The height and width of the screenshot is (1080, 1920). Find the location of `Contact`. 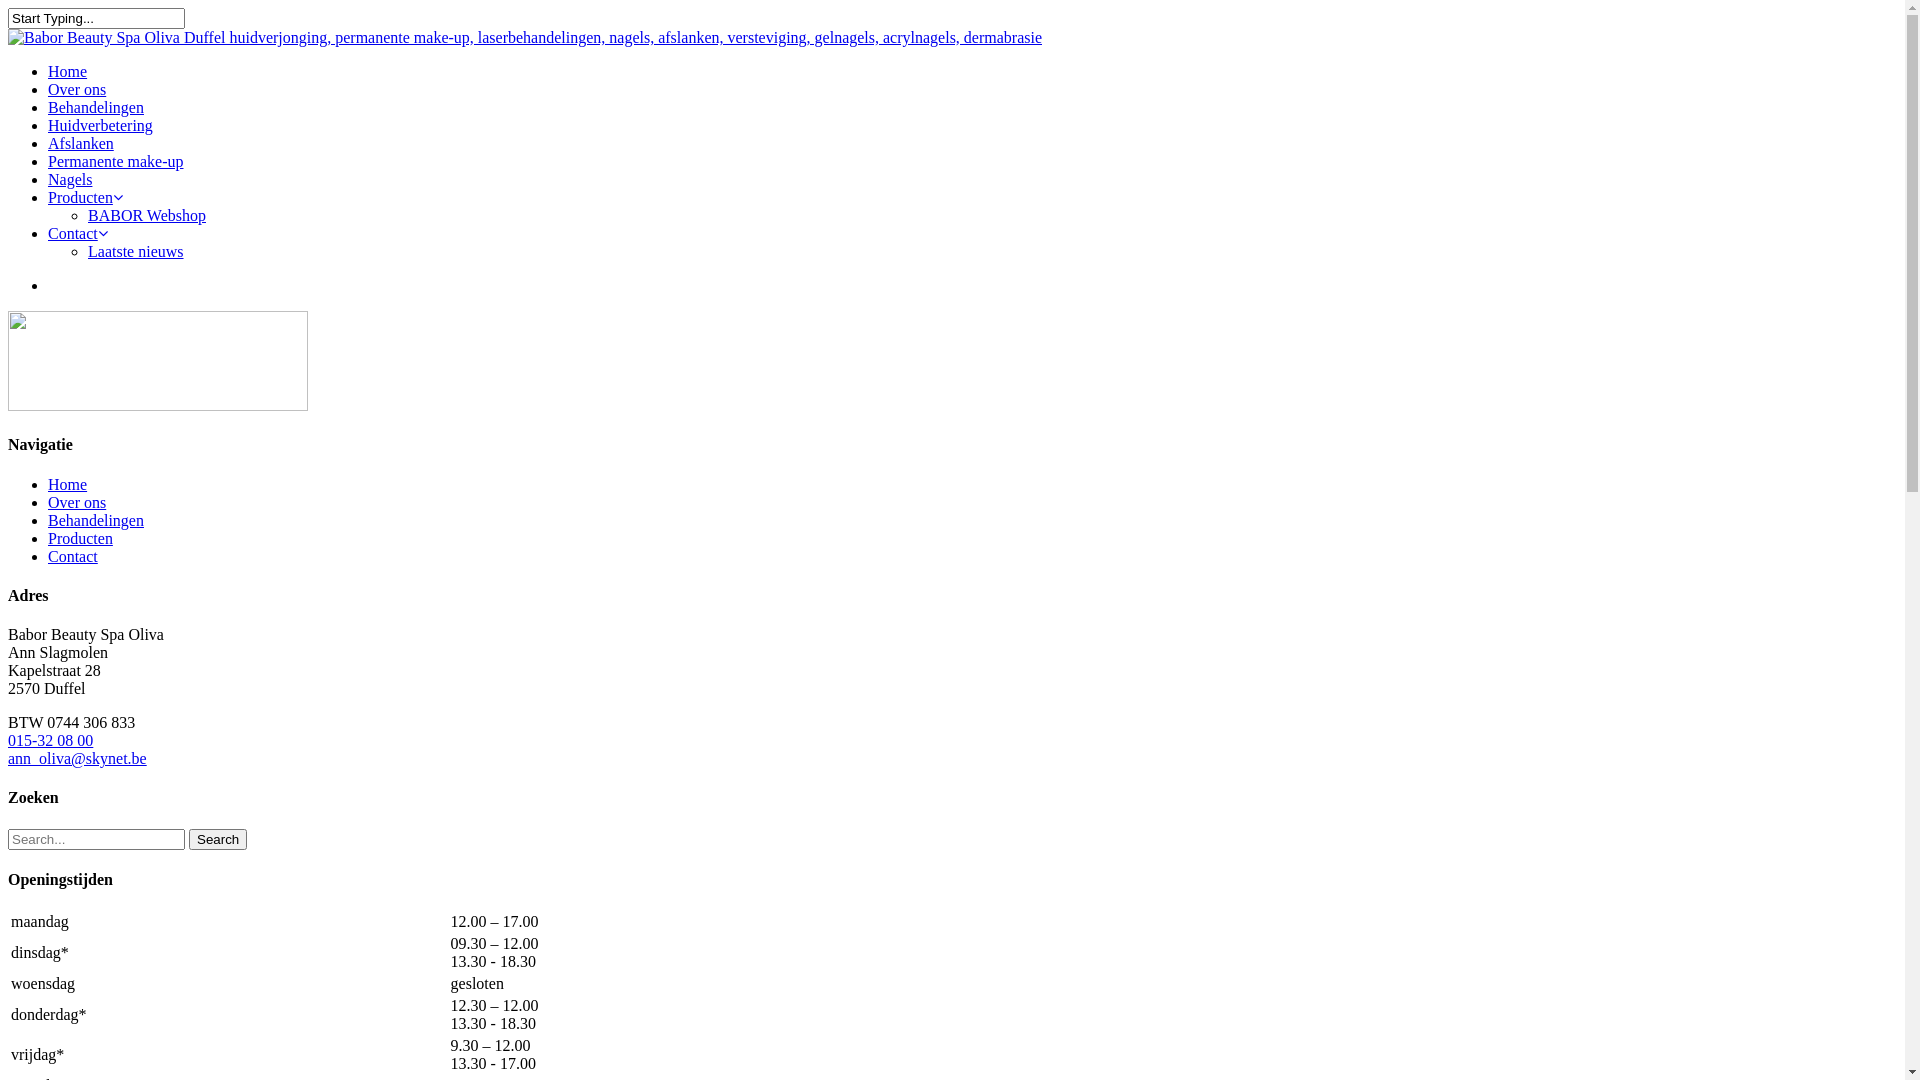

Contact is located at coordinates (78, 234).